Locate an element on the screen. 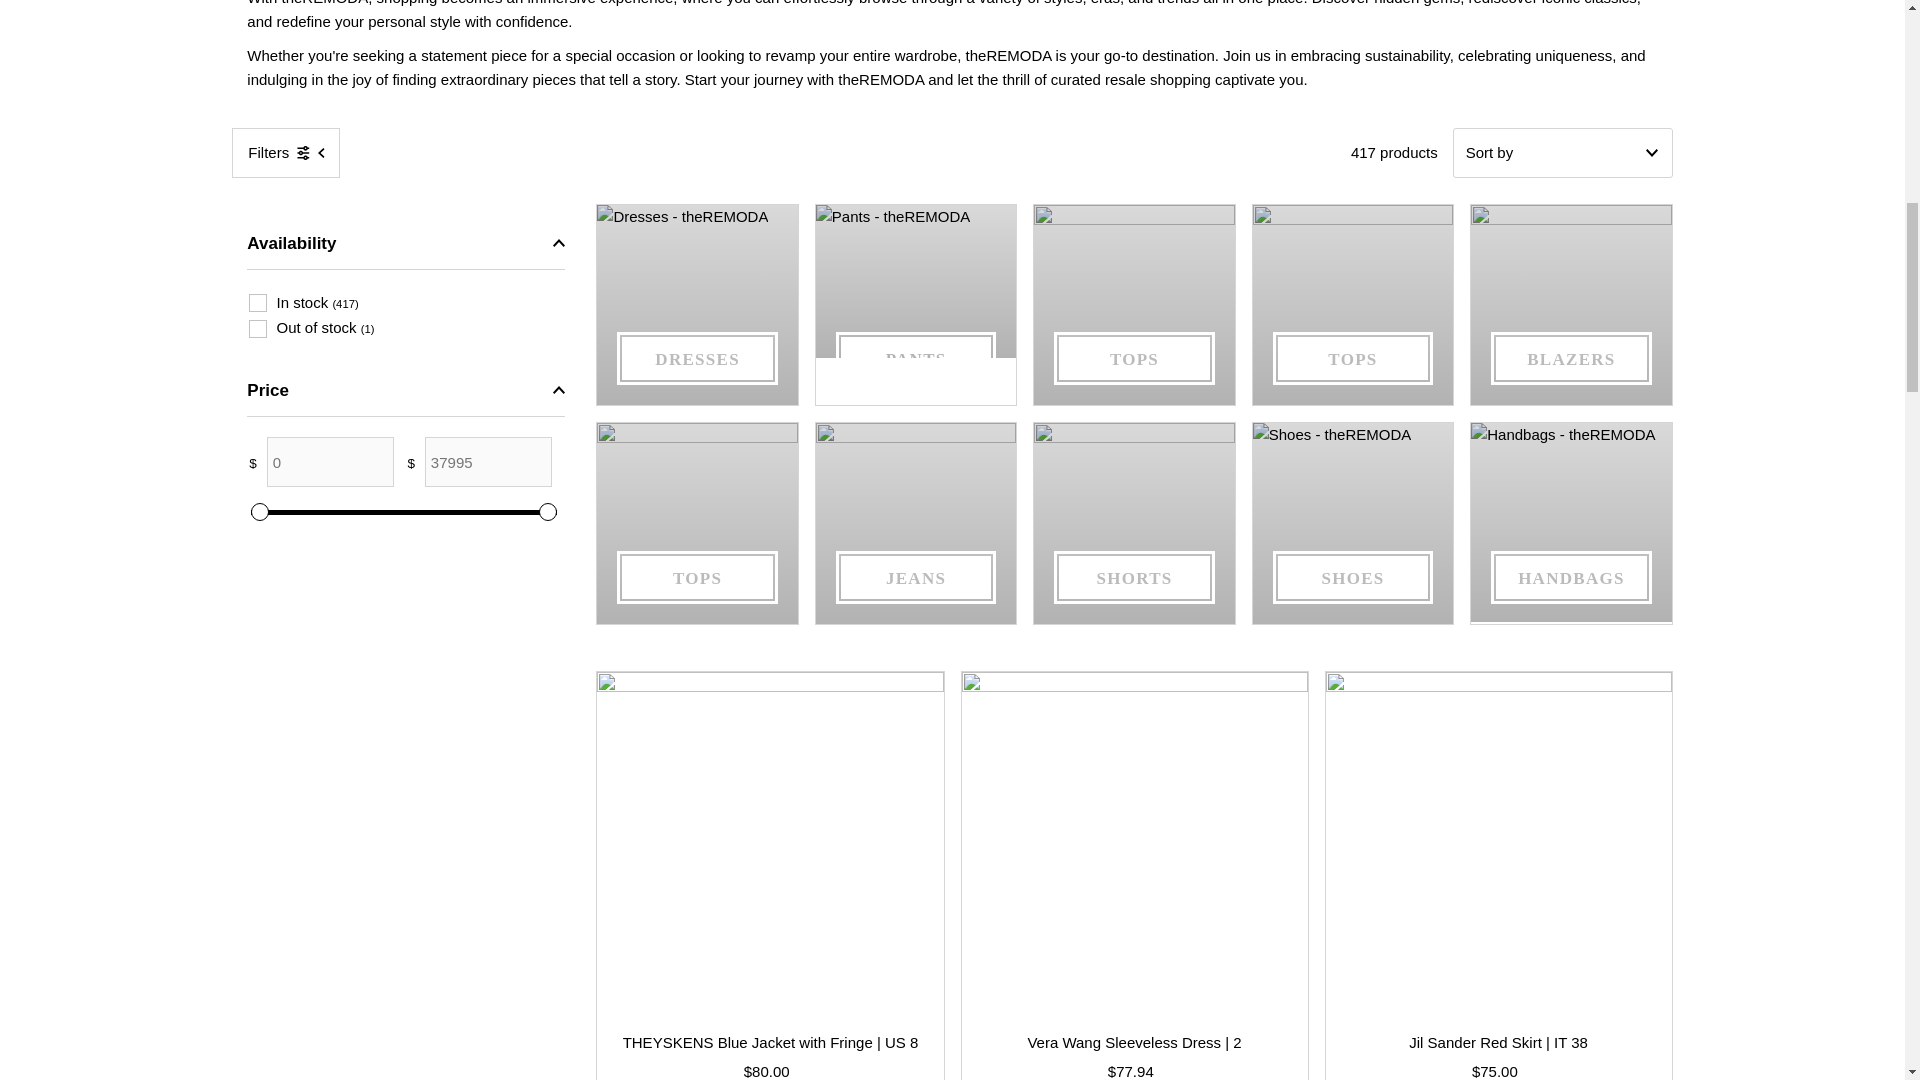  Tops is located at coordinates (1352, 358).